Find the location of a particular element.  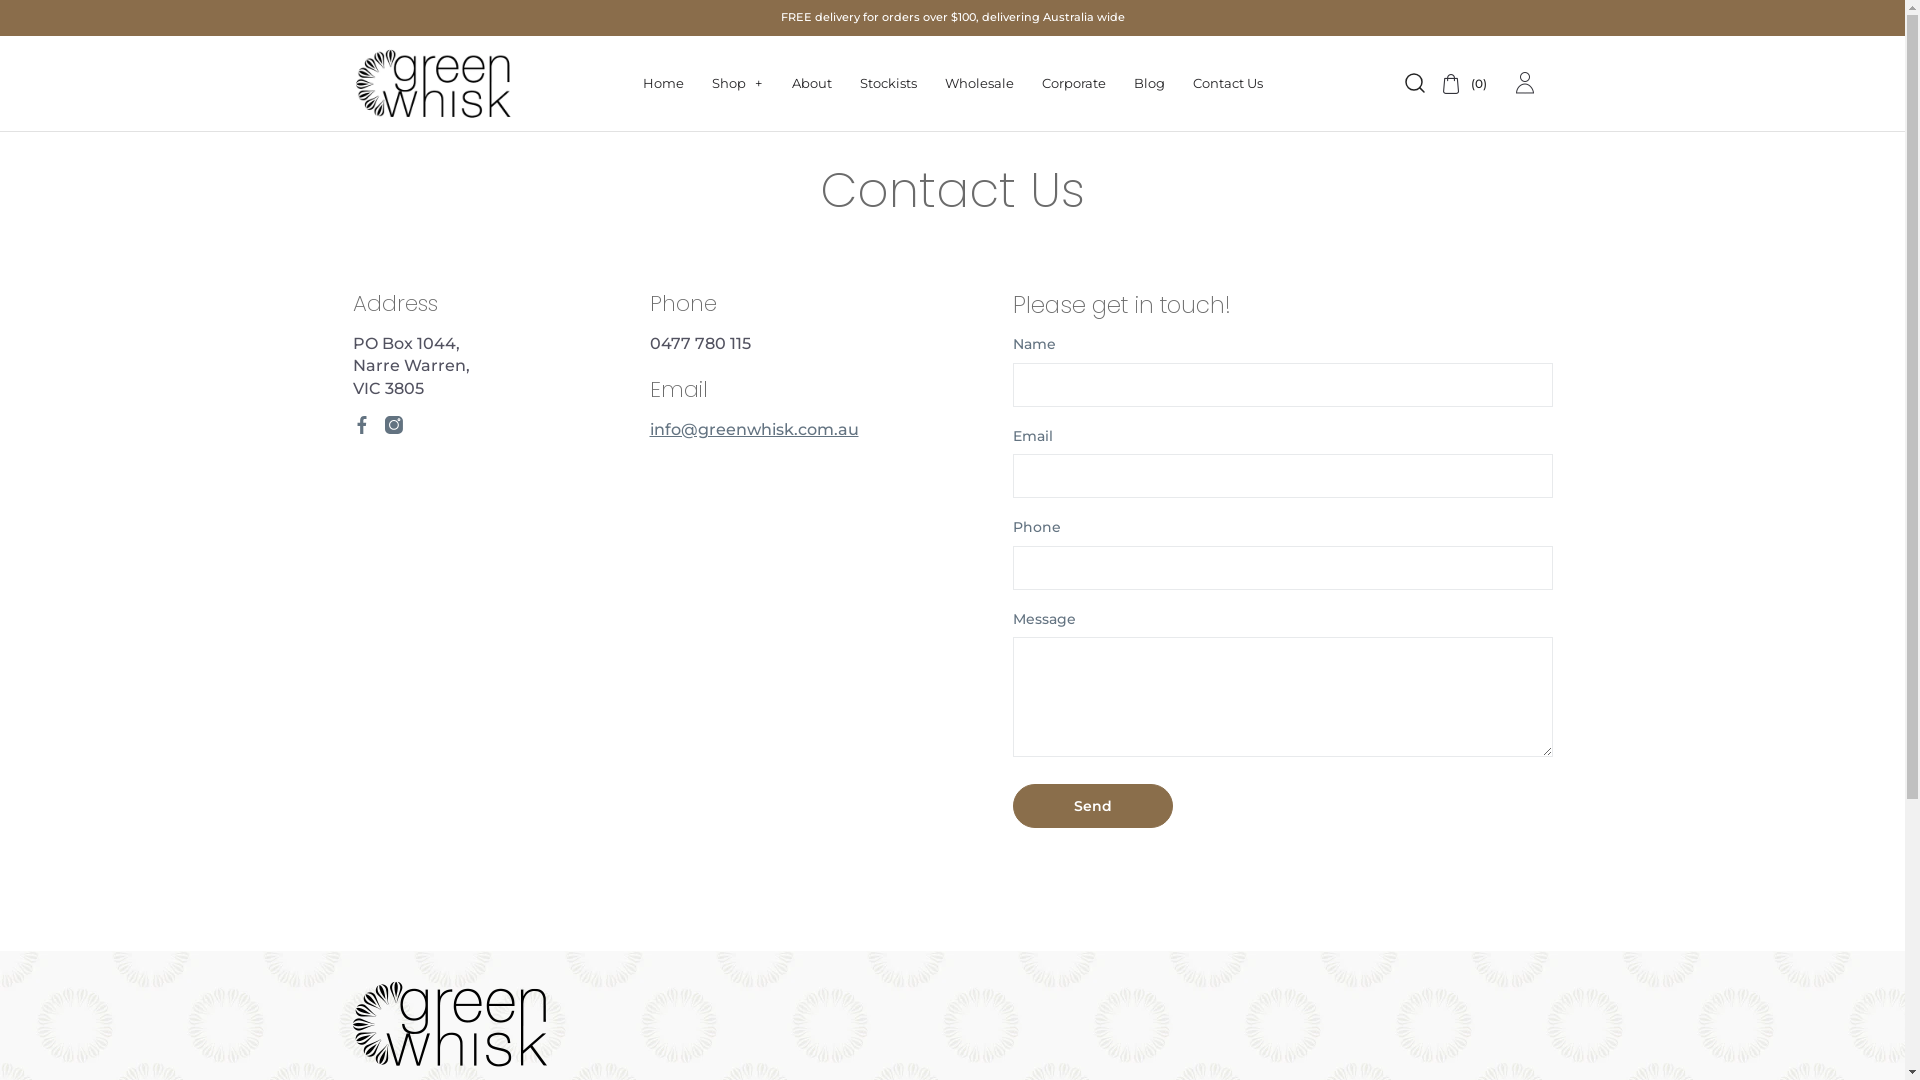

Facebook is located at coordinates (361, 425).